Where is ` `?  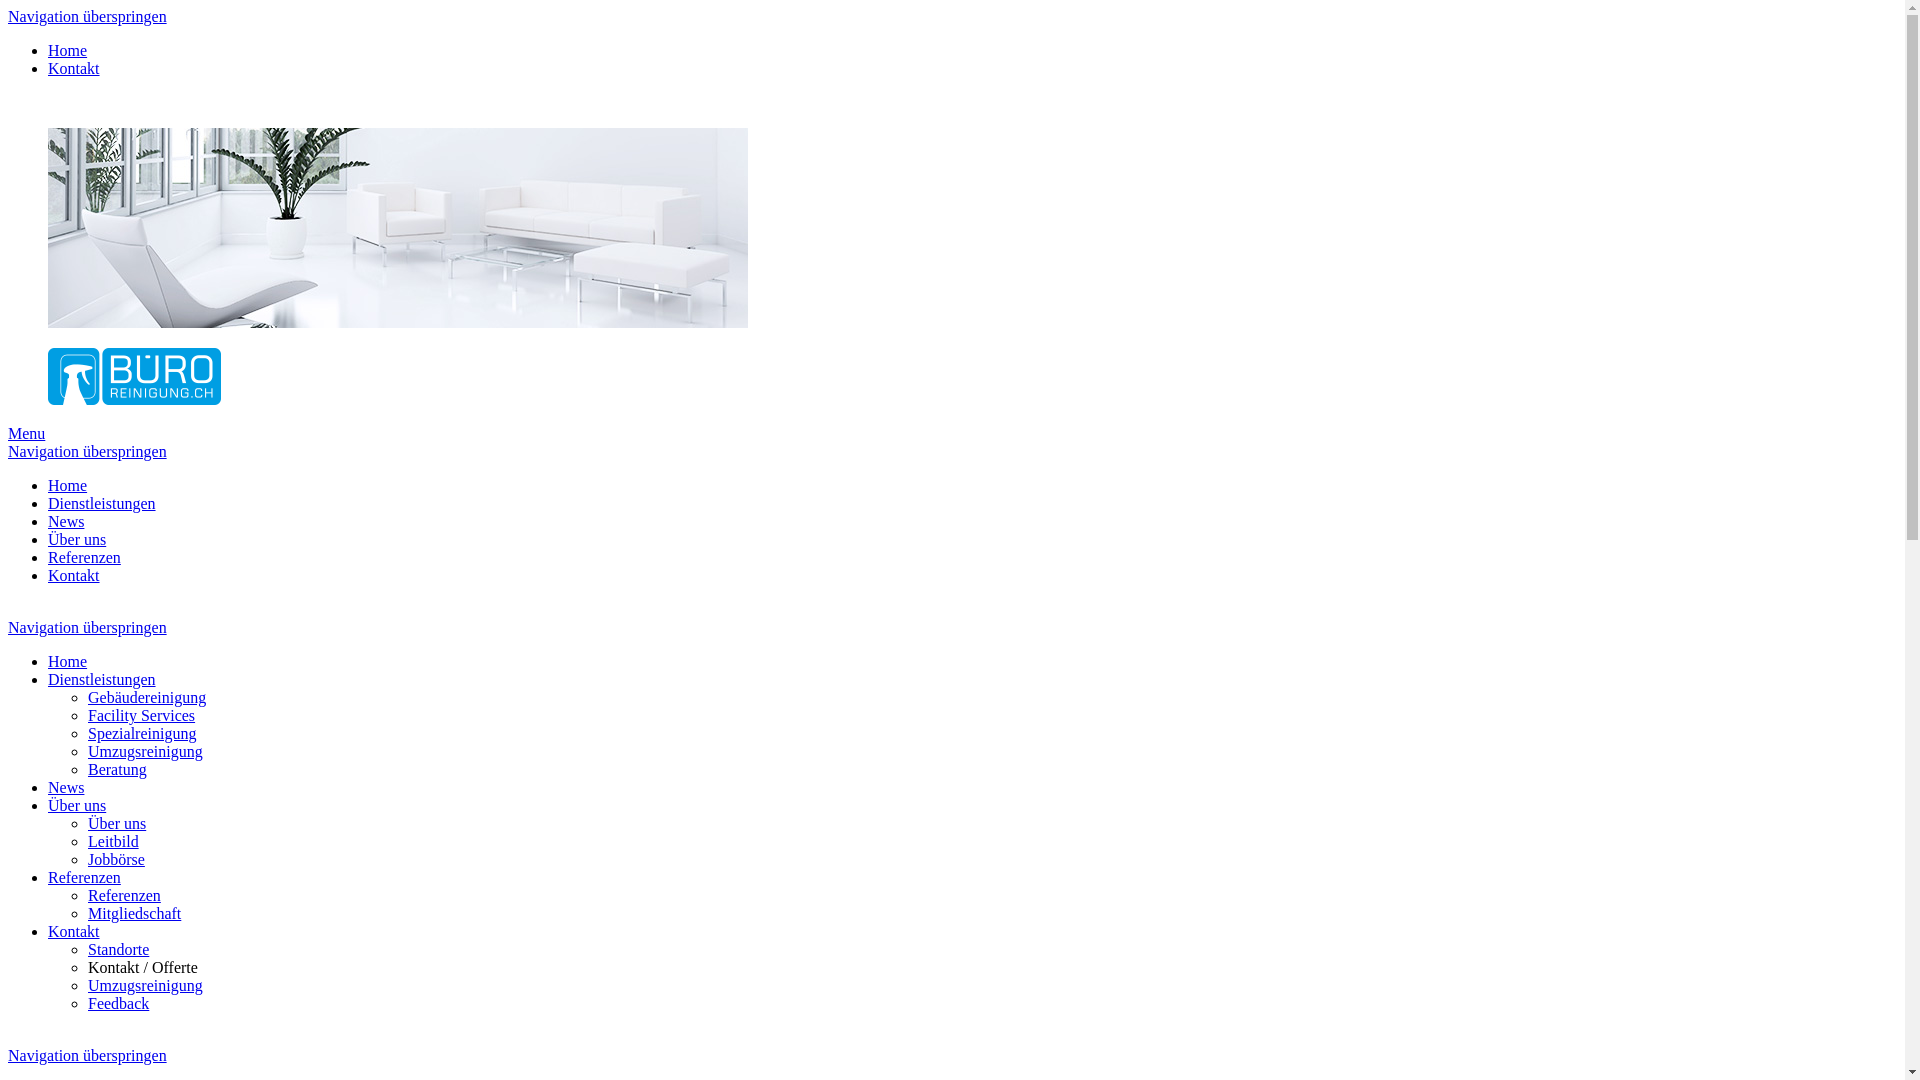   is located at coordinates (10, 102).